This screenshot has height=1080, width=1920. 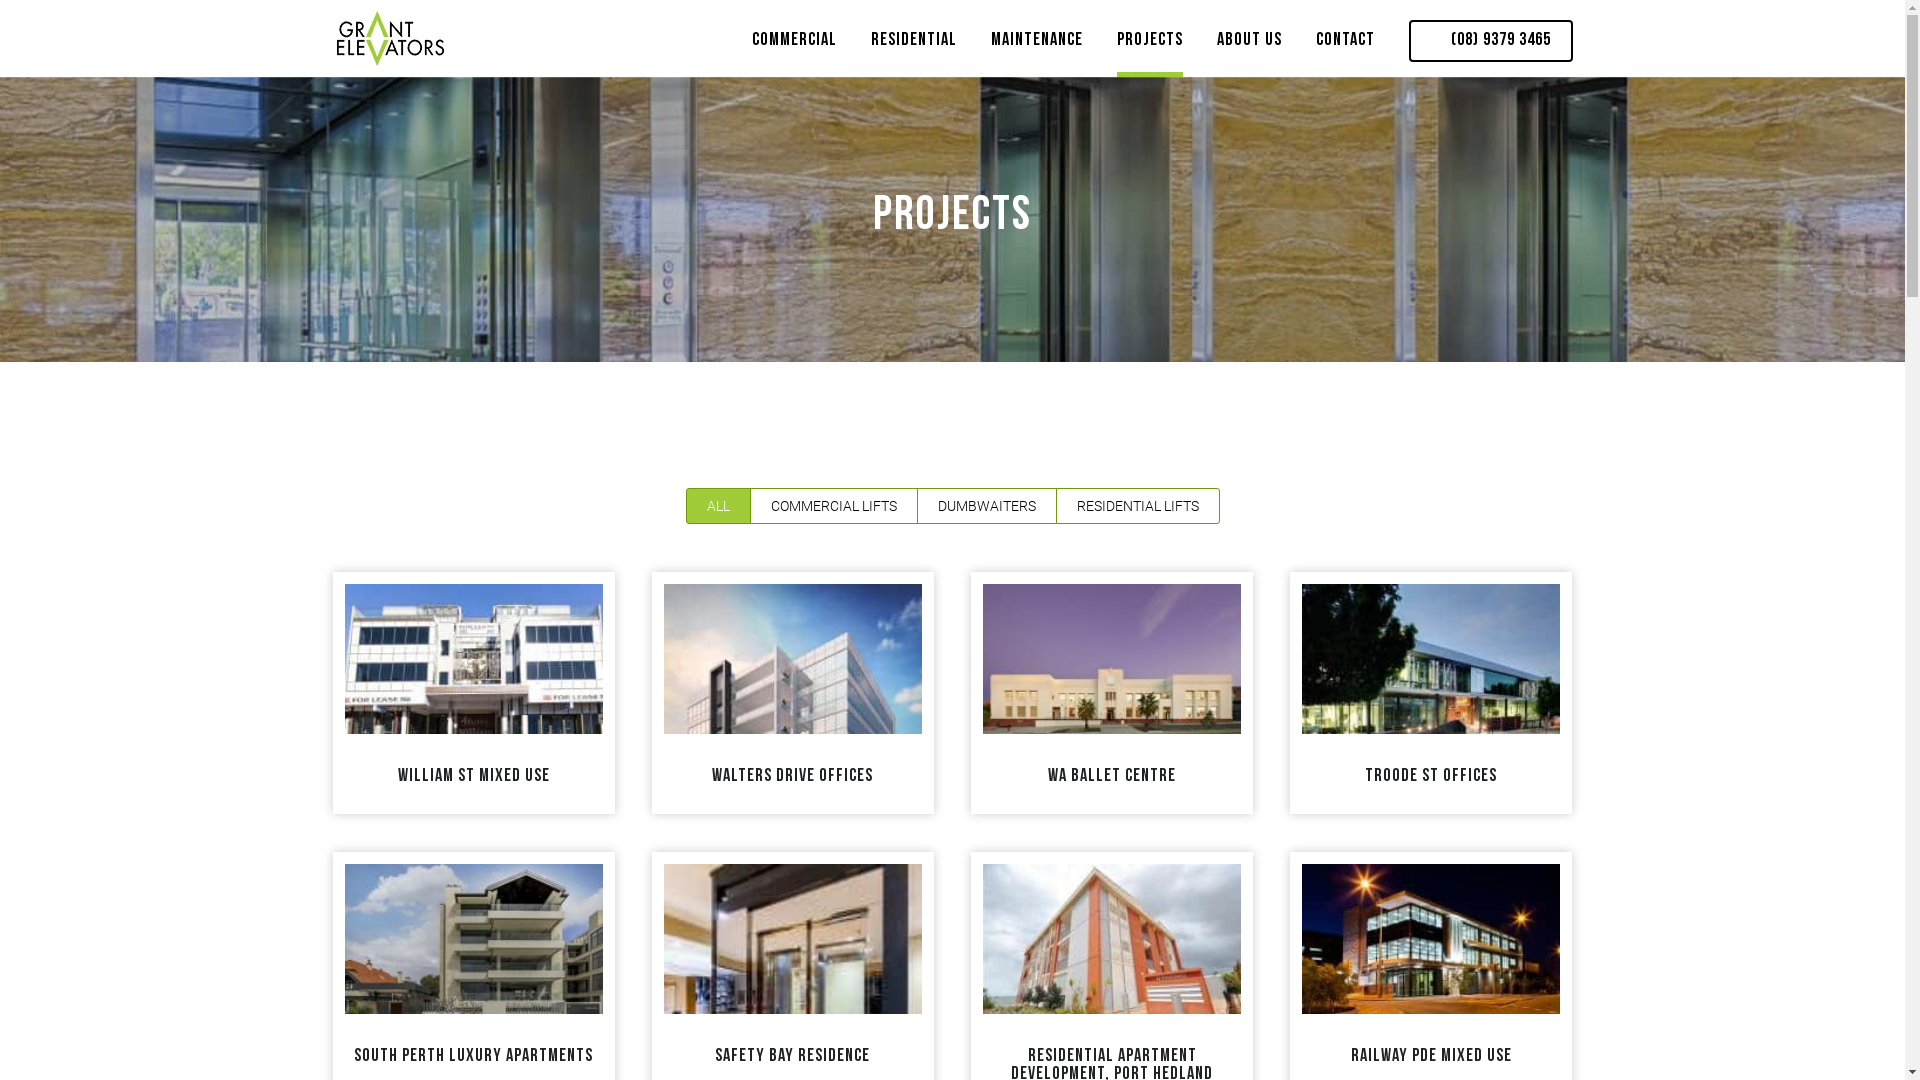 I want to click on WILLIAM ST MIXED USE, so click(x=474, y=776).